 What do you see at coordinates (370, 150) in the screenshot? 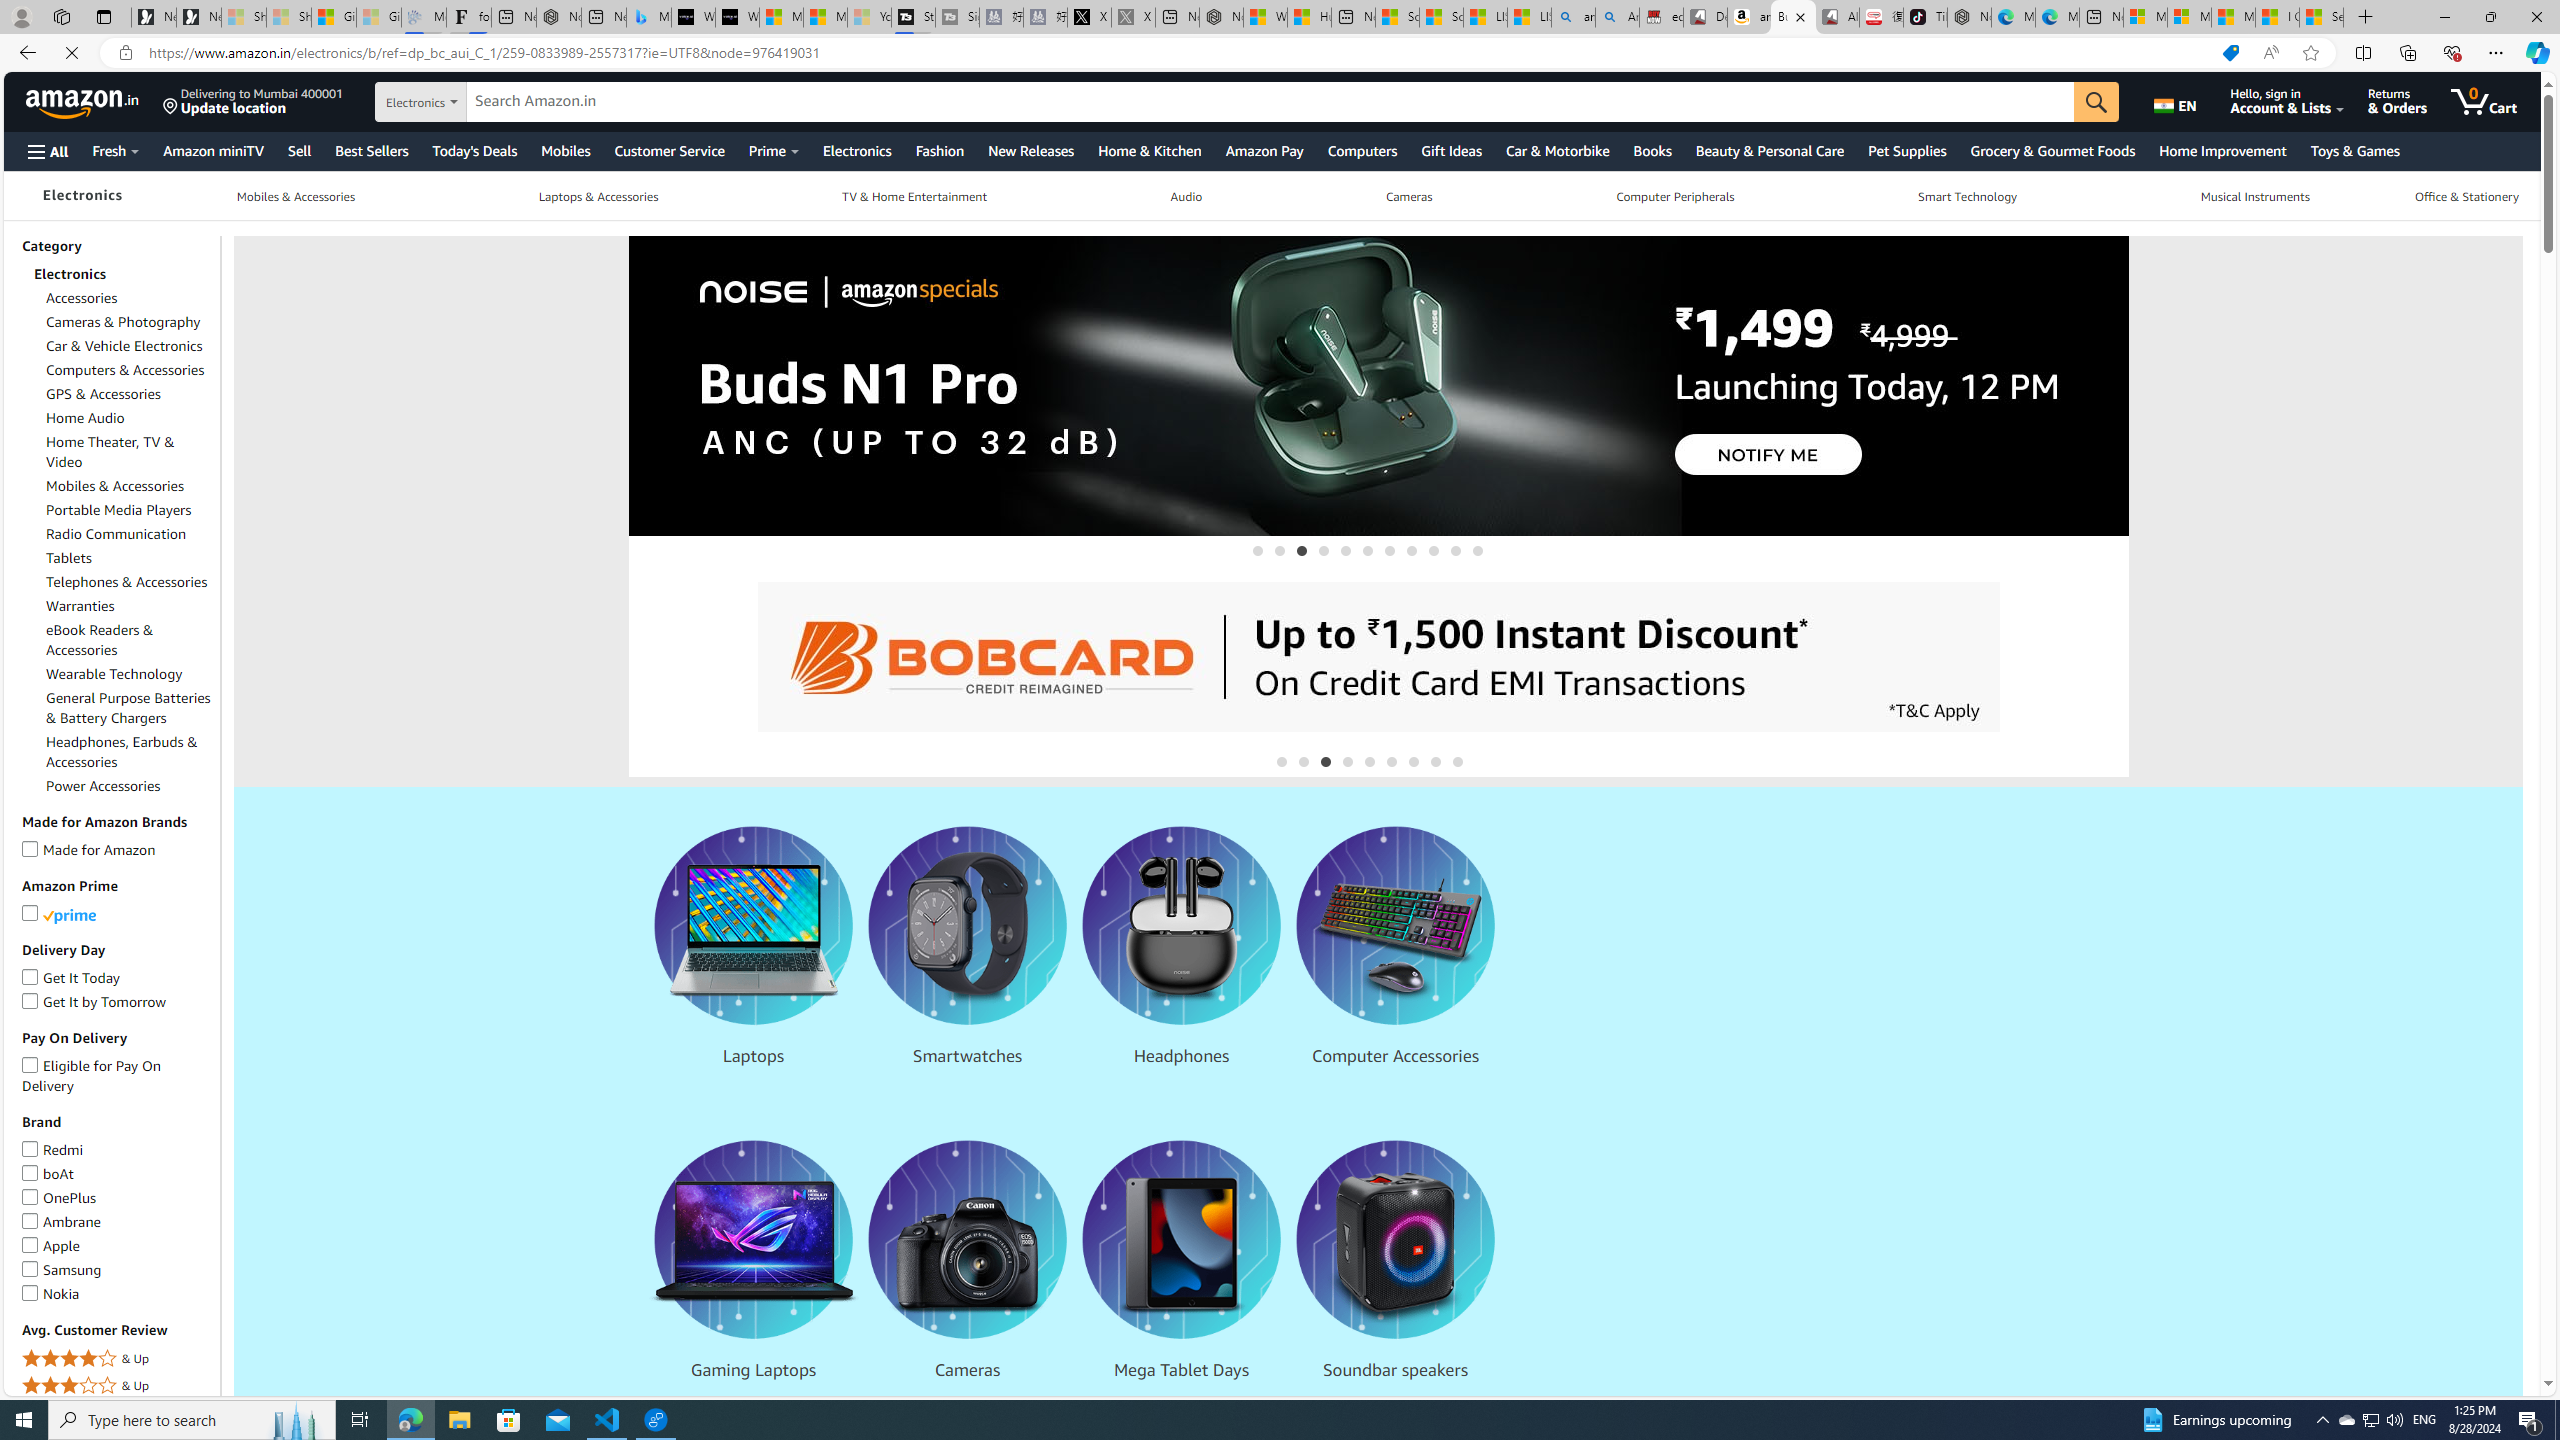
I see `Best Sellers` at bounding box center [370, 150].